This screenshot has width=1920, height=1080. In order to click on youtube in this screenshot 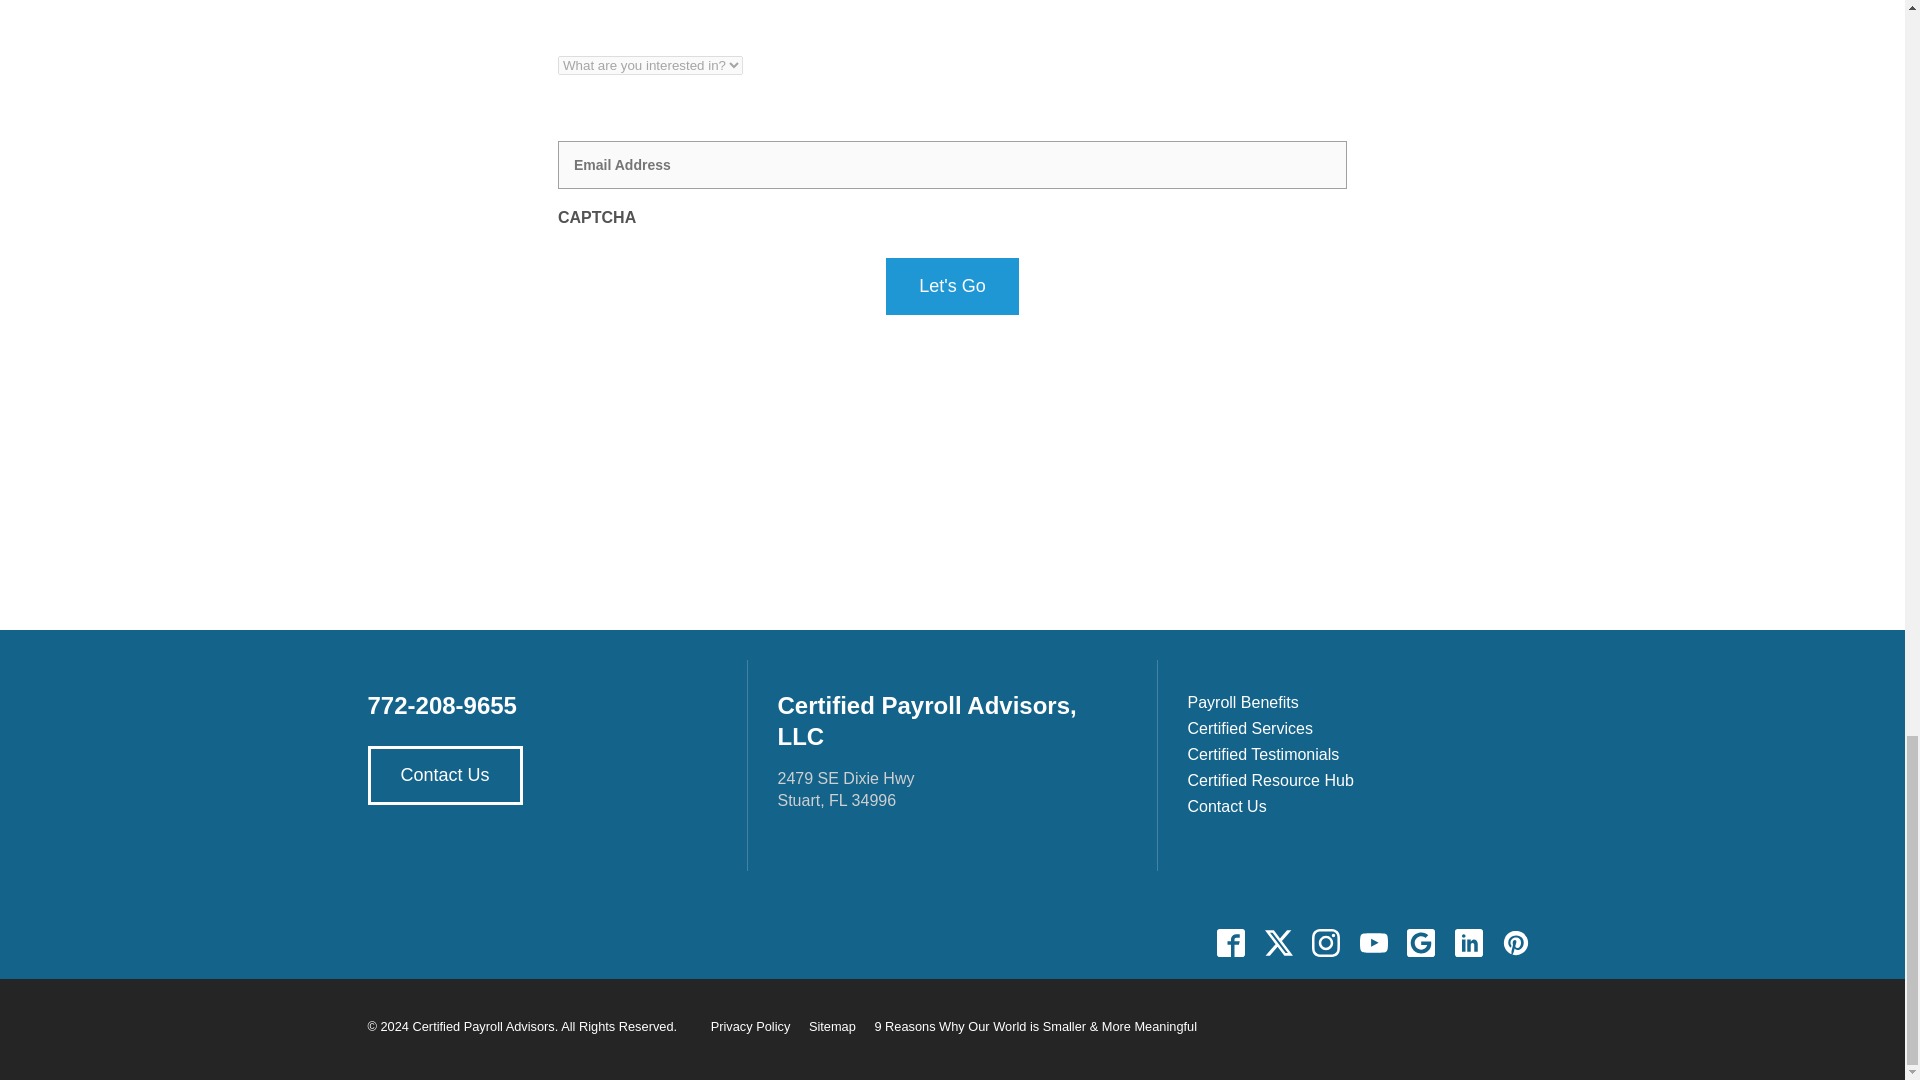, I will do `click(1373, 942)`.